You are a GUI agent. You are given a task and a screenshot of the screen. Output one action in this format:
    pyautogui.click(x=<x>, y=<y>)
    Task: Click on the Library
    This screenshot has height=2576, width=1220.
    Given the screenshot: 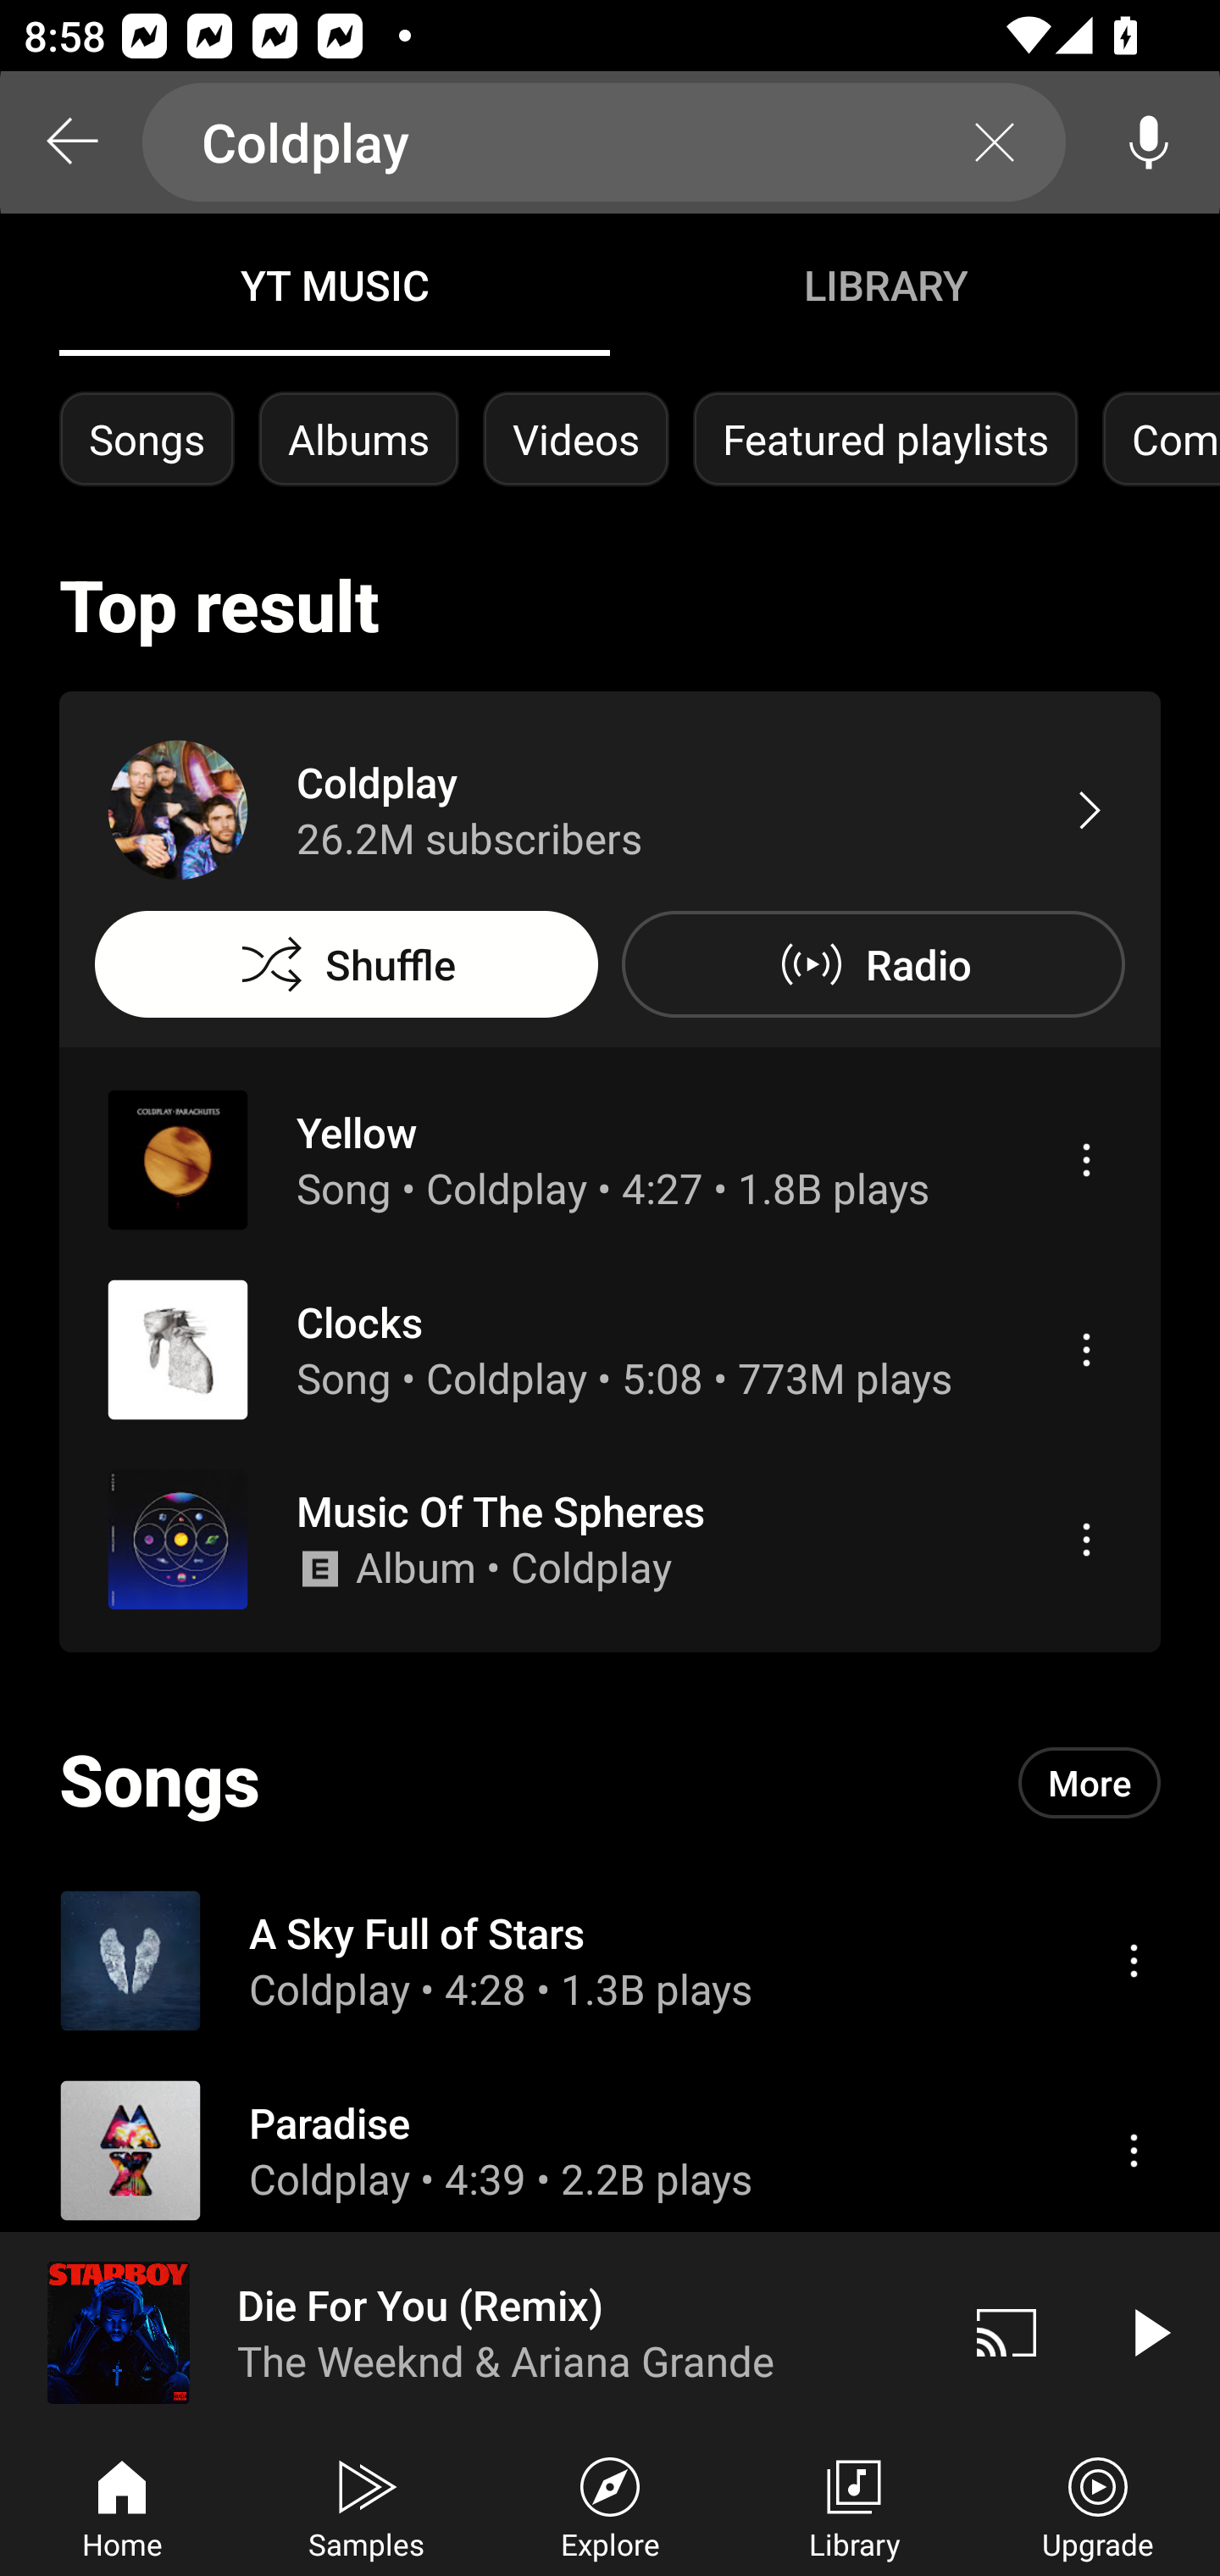 What is the action you would take?
    pyautogui.click(x=854, y=2505)
    